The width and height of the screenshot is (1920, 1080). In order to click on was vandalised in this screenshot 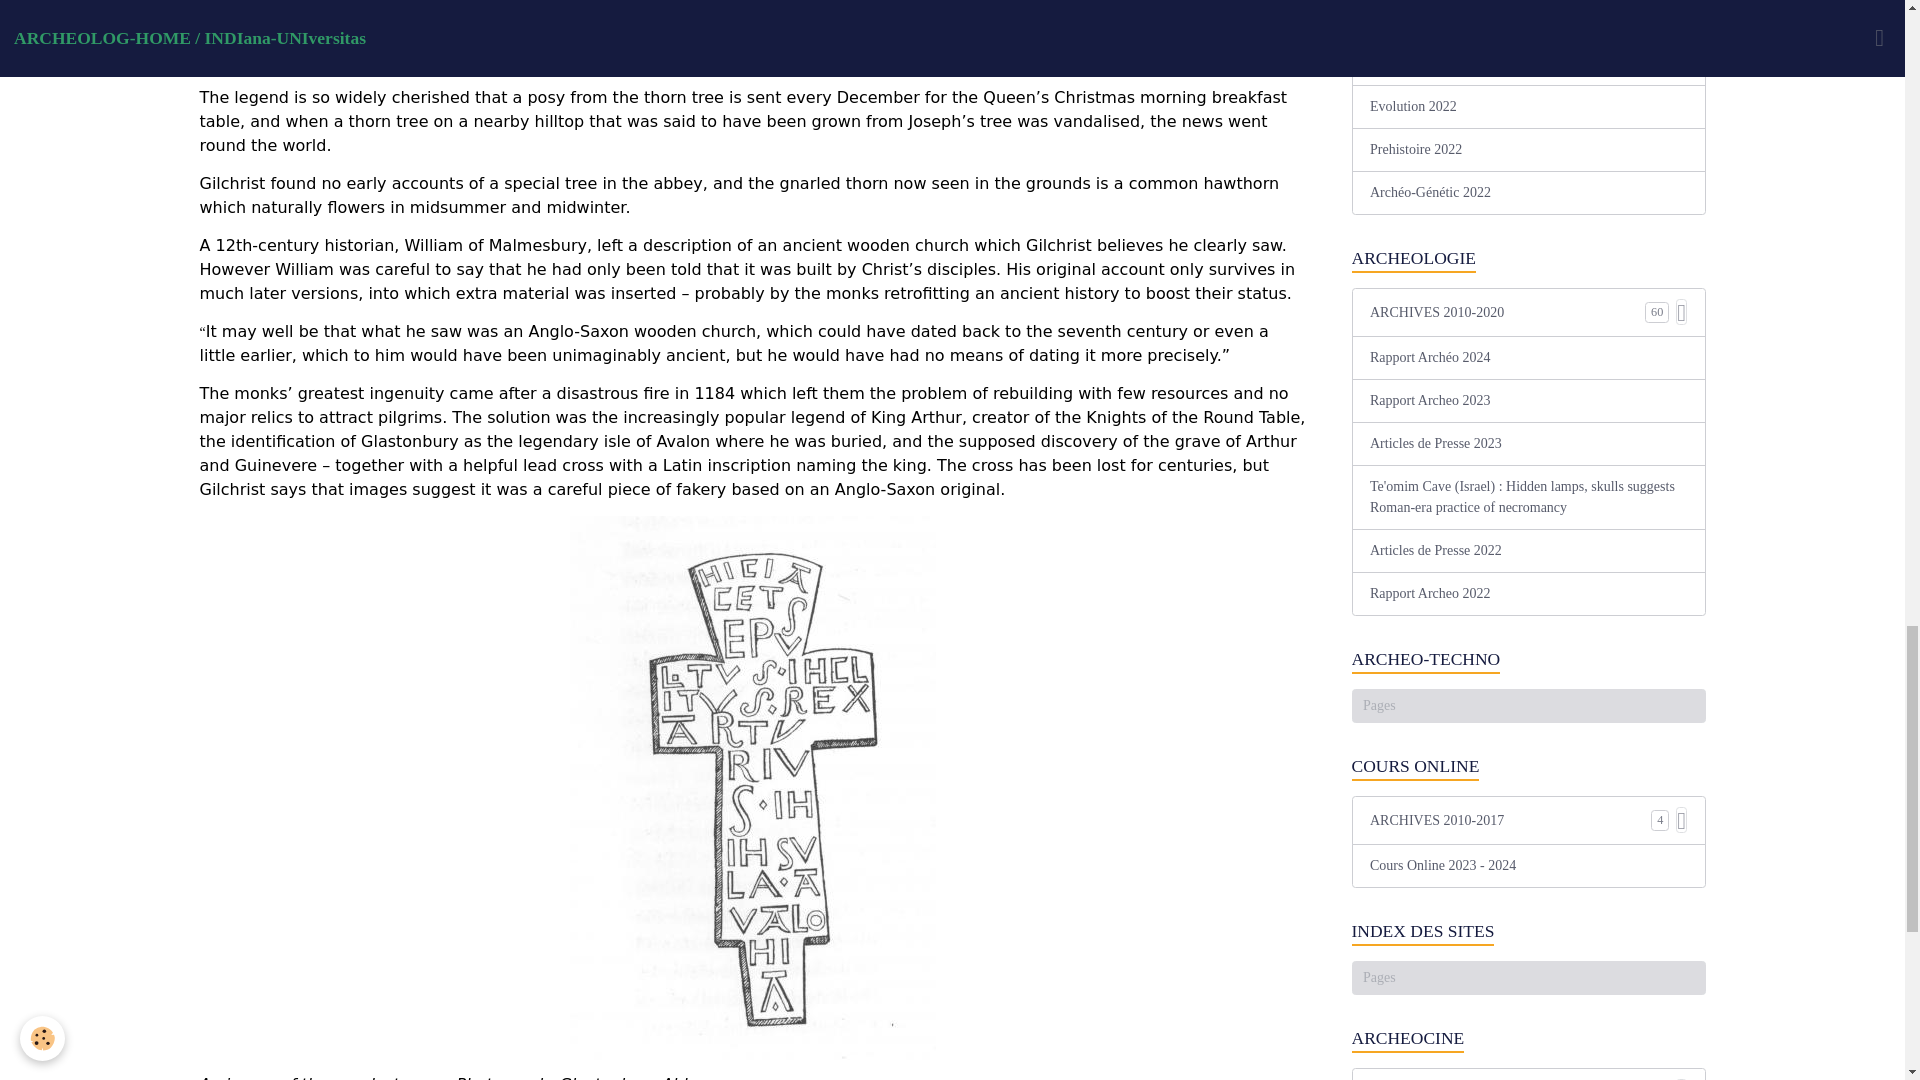, I will do `click(1078, 122)`.